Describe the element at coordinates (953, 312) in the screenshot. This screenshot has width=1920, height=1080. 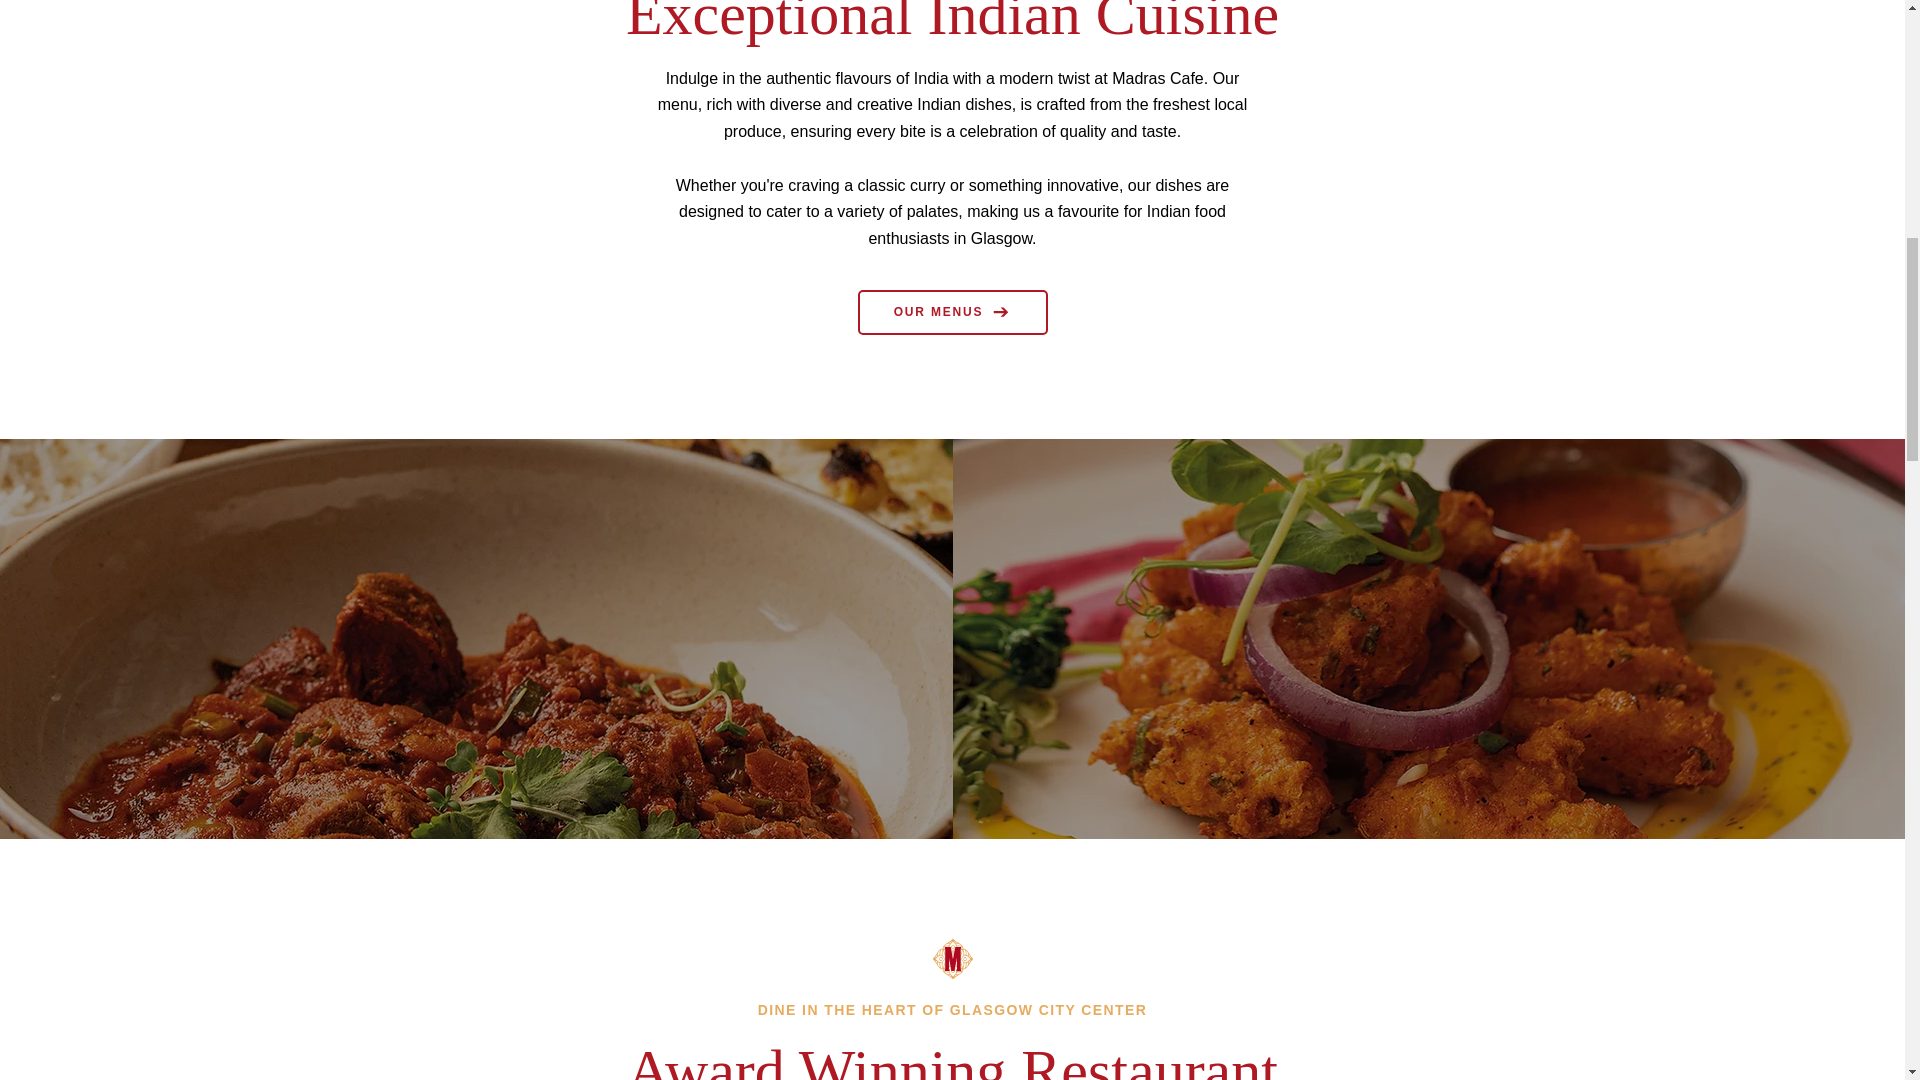
I see `OUR MENUS` at that location.